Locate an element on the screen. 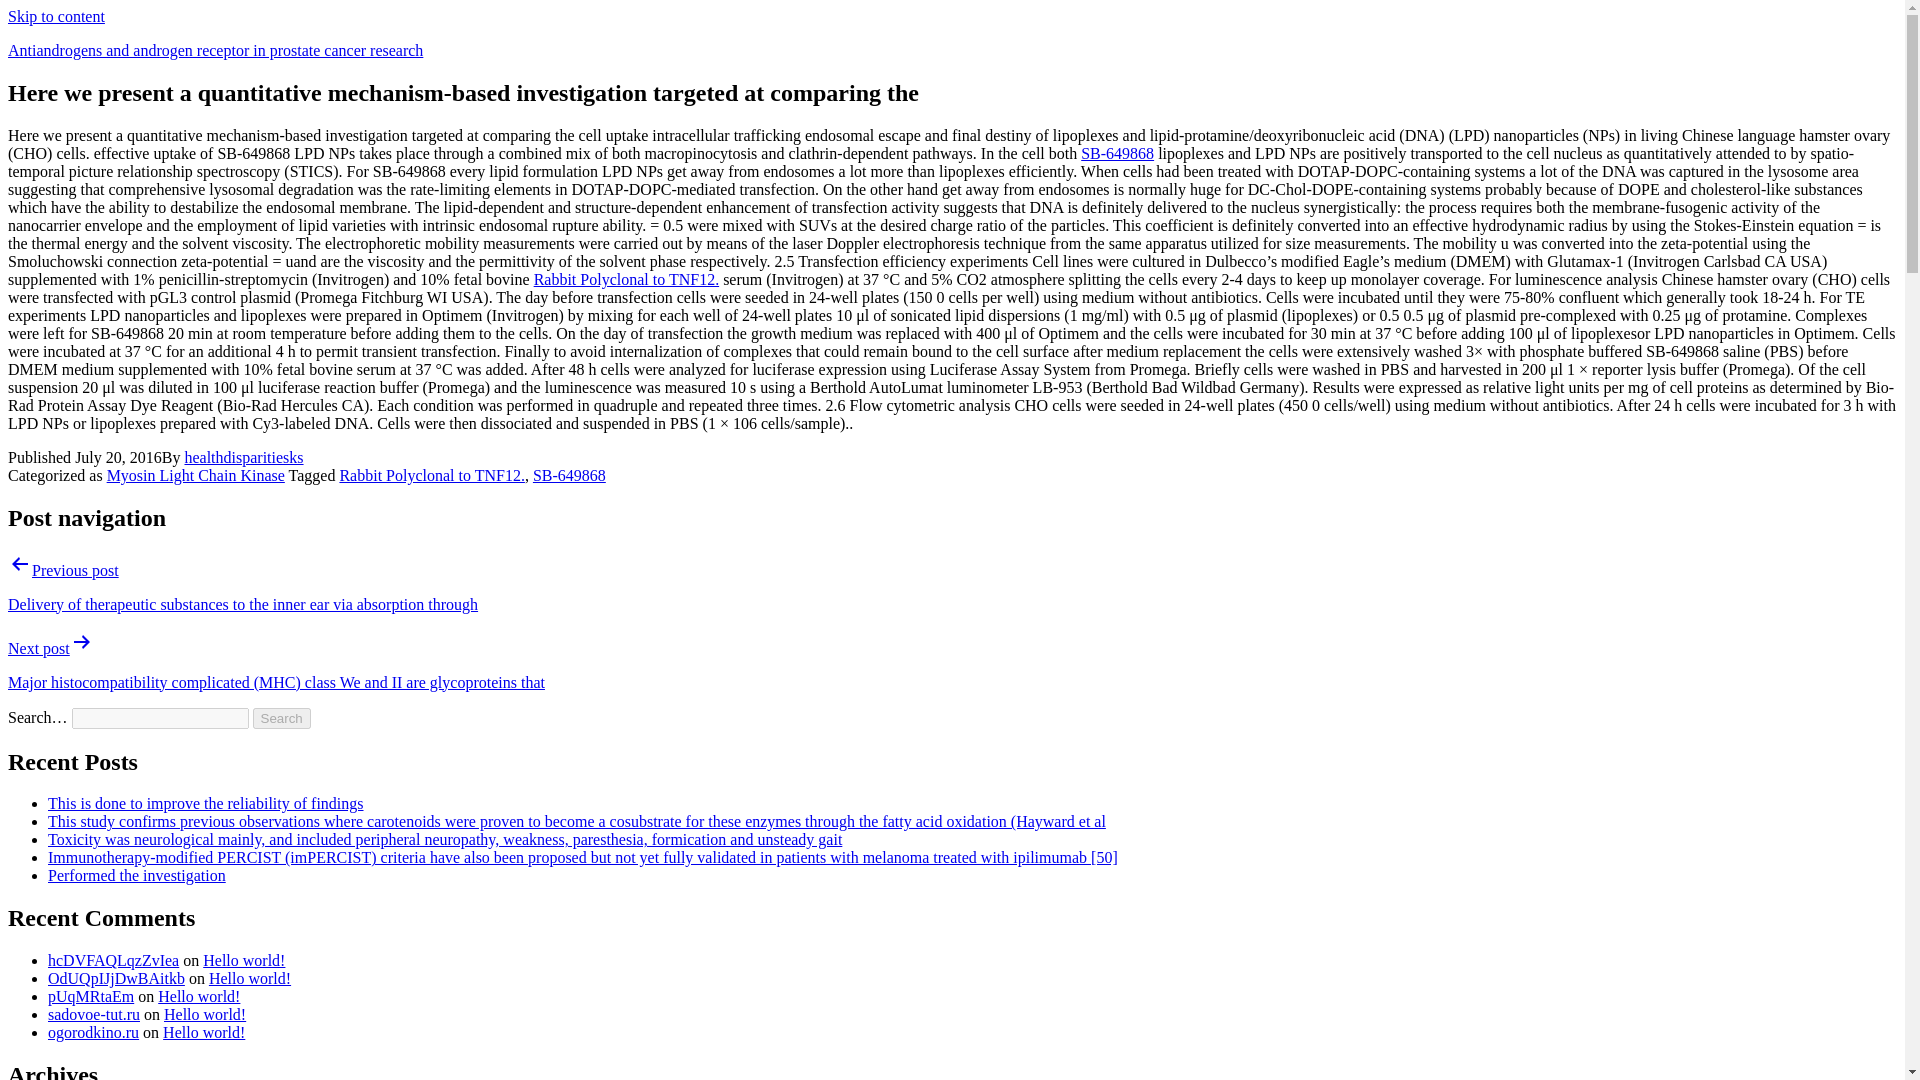 Image resolution: width=1920 pixels, height=1080 pixels. pUqMRtaEm is located at coordinates (91, 996).